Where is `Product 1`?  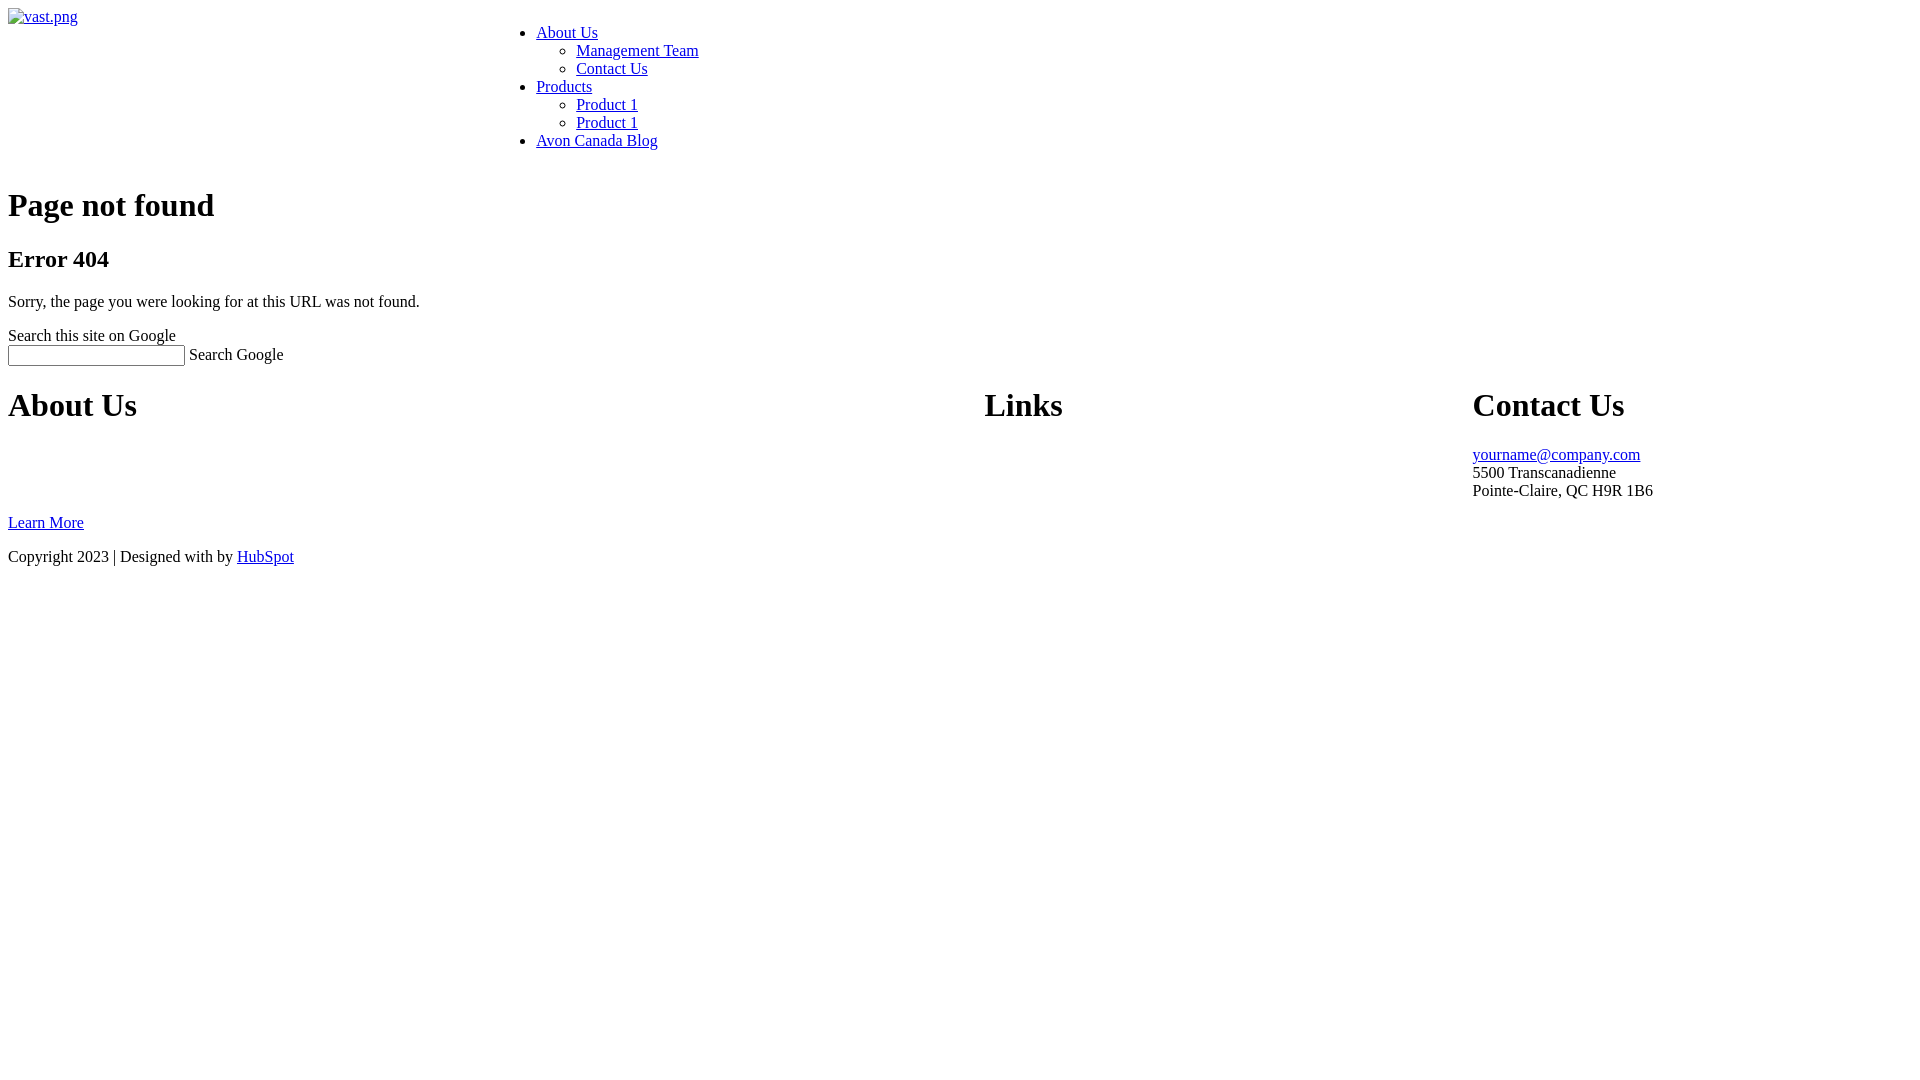 Product 1 is located at coordinates (607, 104).